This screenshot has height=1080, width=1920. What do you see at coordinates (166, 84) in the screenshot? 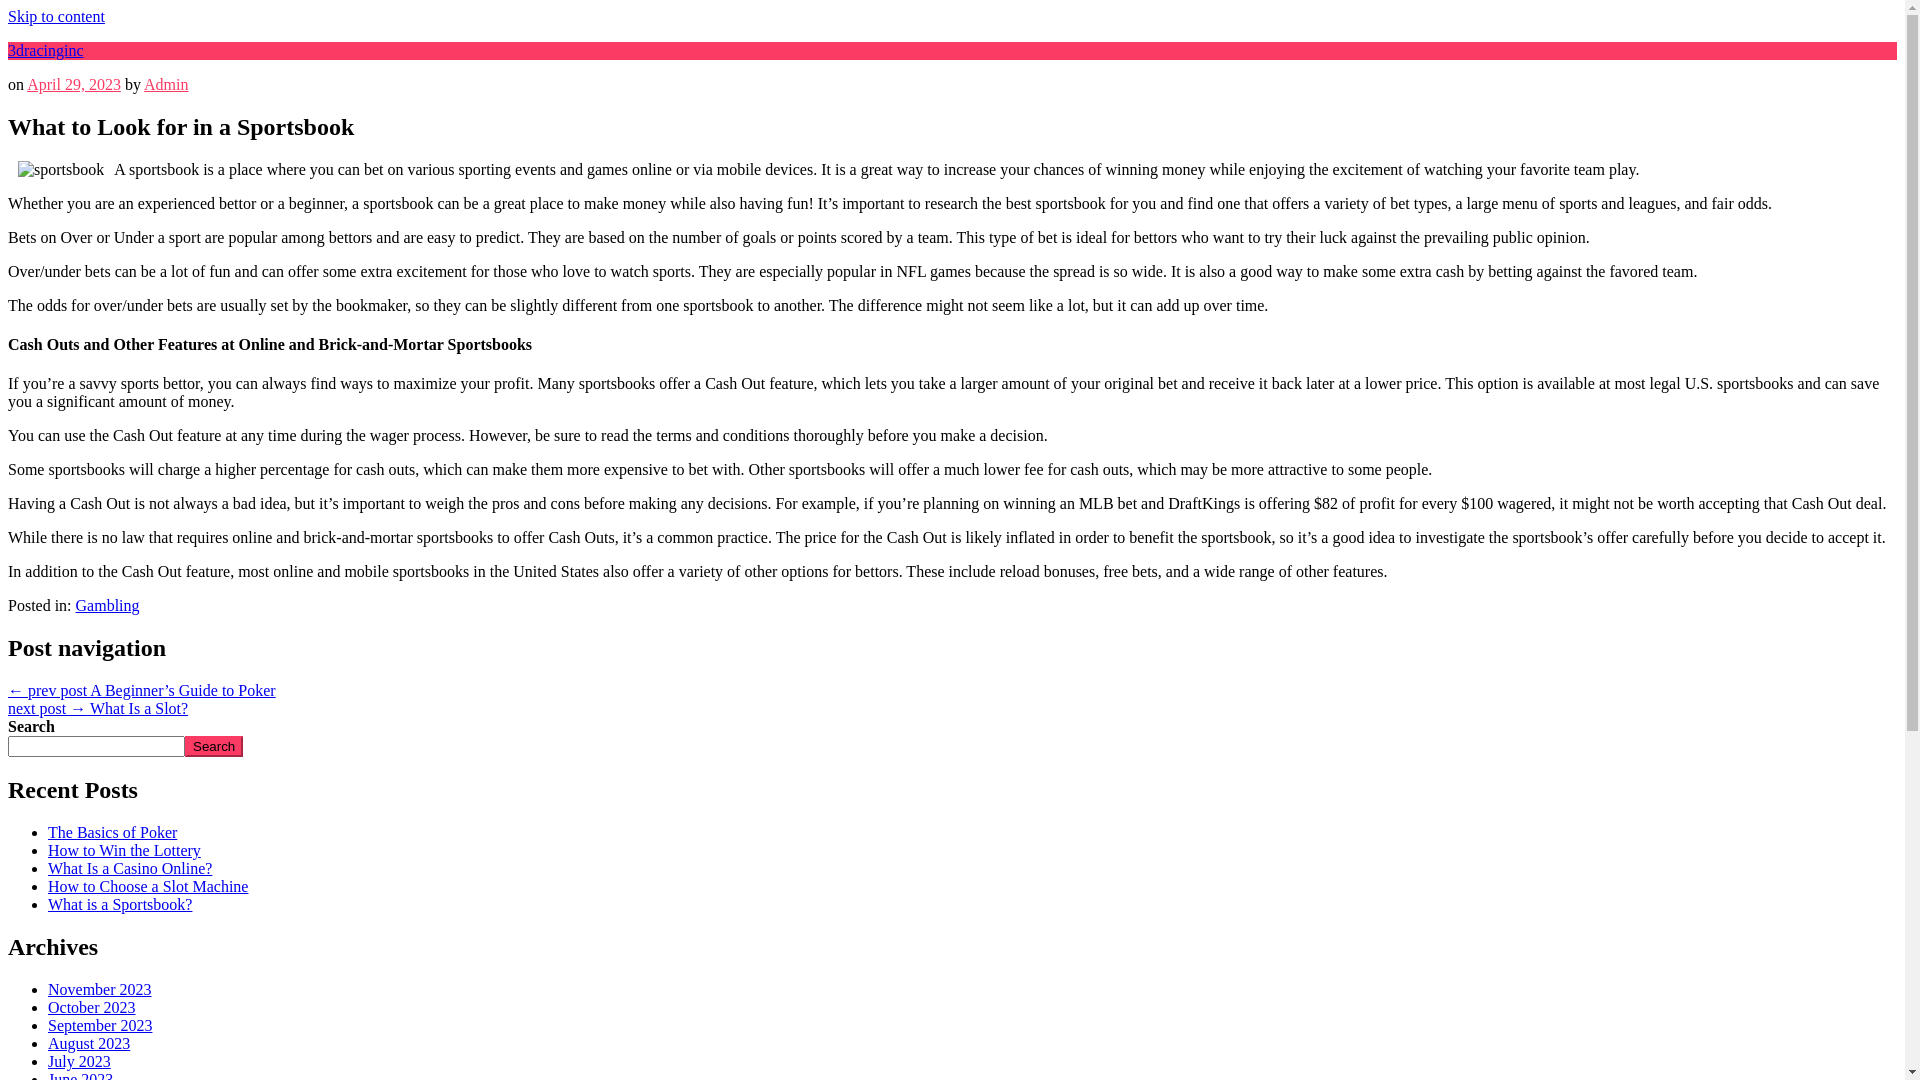
I see `Admin` at bounding box center [166, 84].